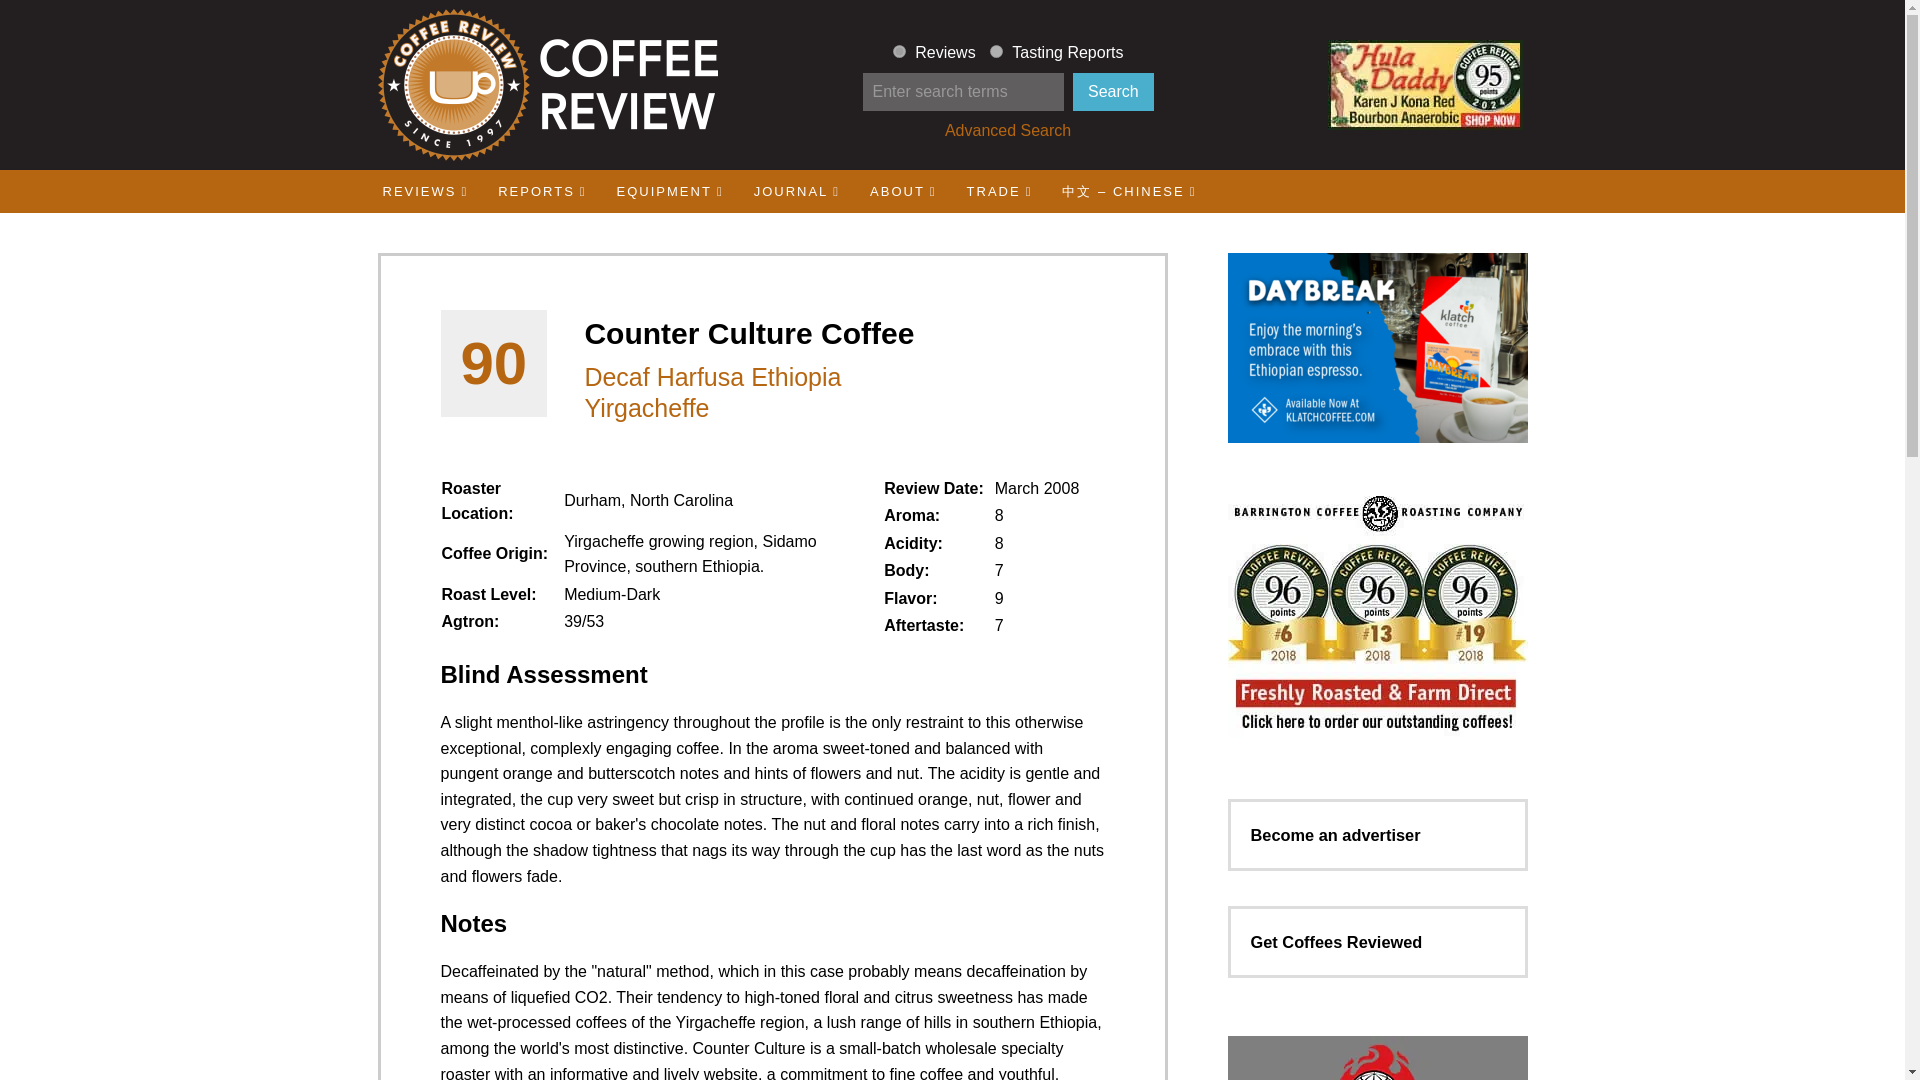 The height and width of the screenshot is (1080, 1920). What do you see at coordinates (903, 190) in the screenshot?
I see `ABOUT` at bounding box center [903, 190].